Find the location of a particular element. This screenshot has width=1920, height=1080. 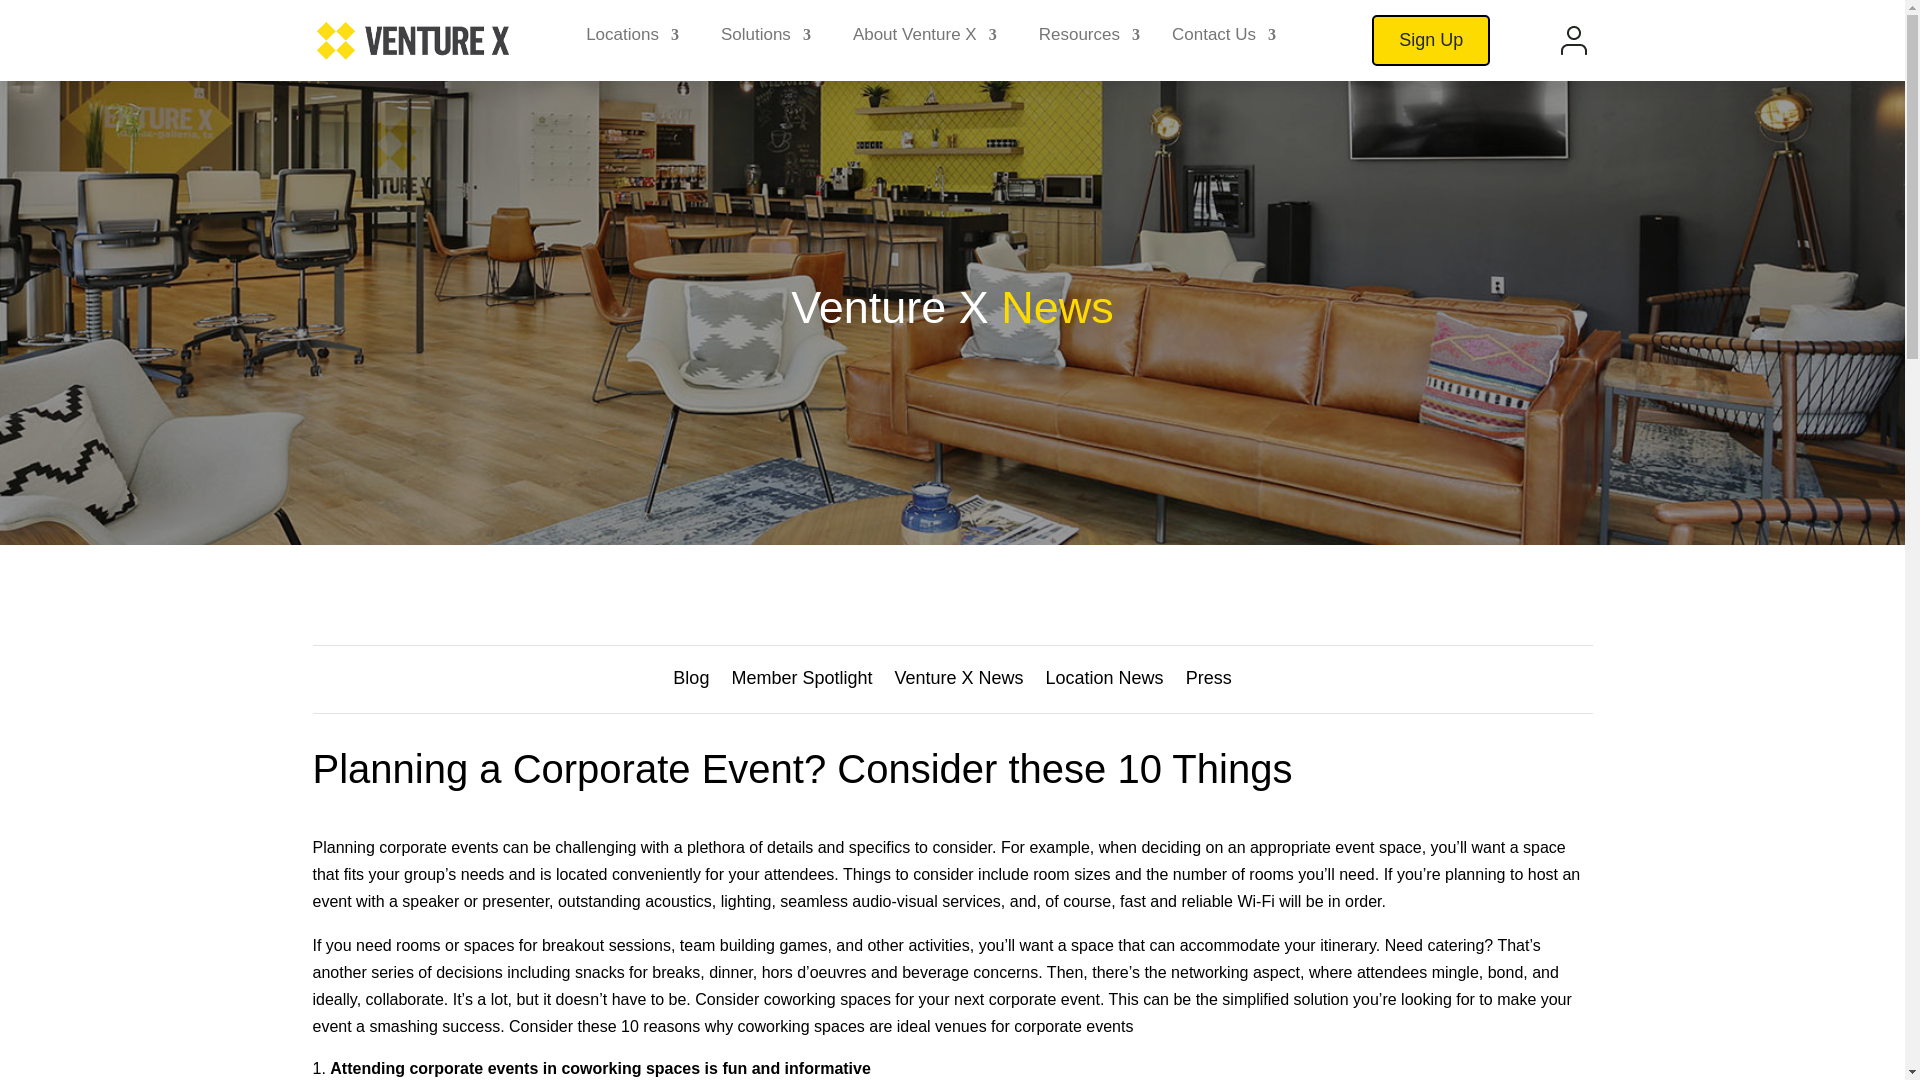

Resources is located at coordinates (1089, 40).